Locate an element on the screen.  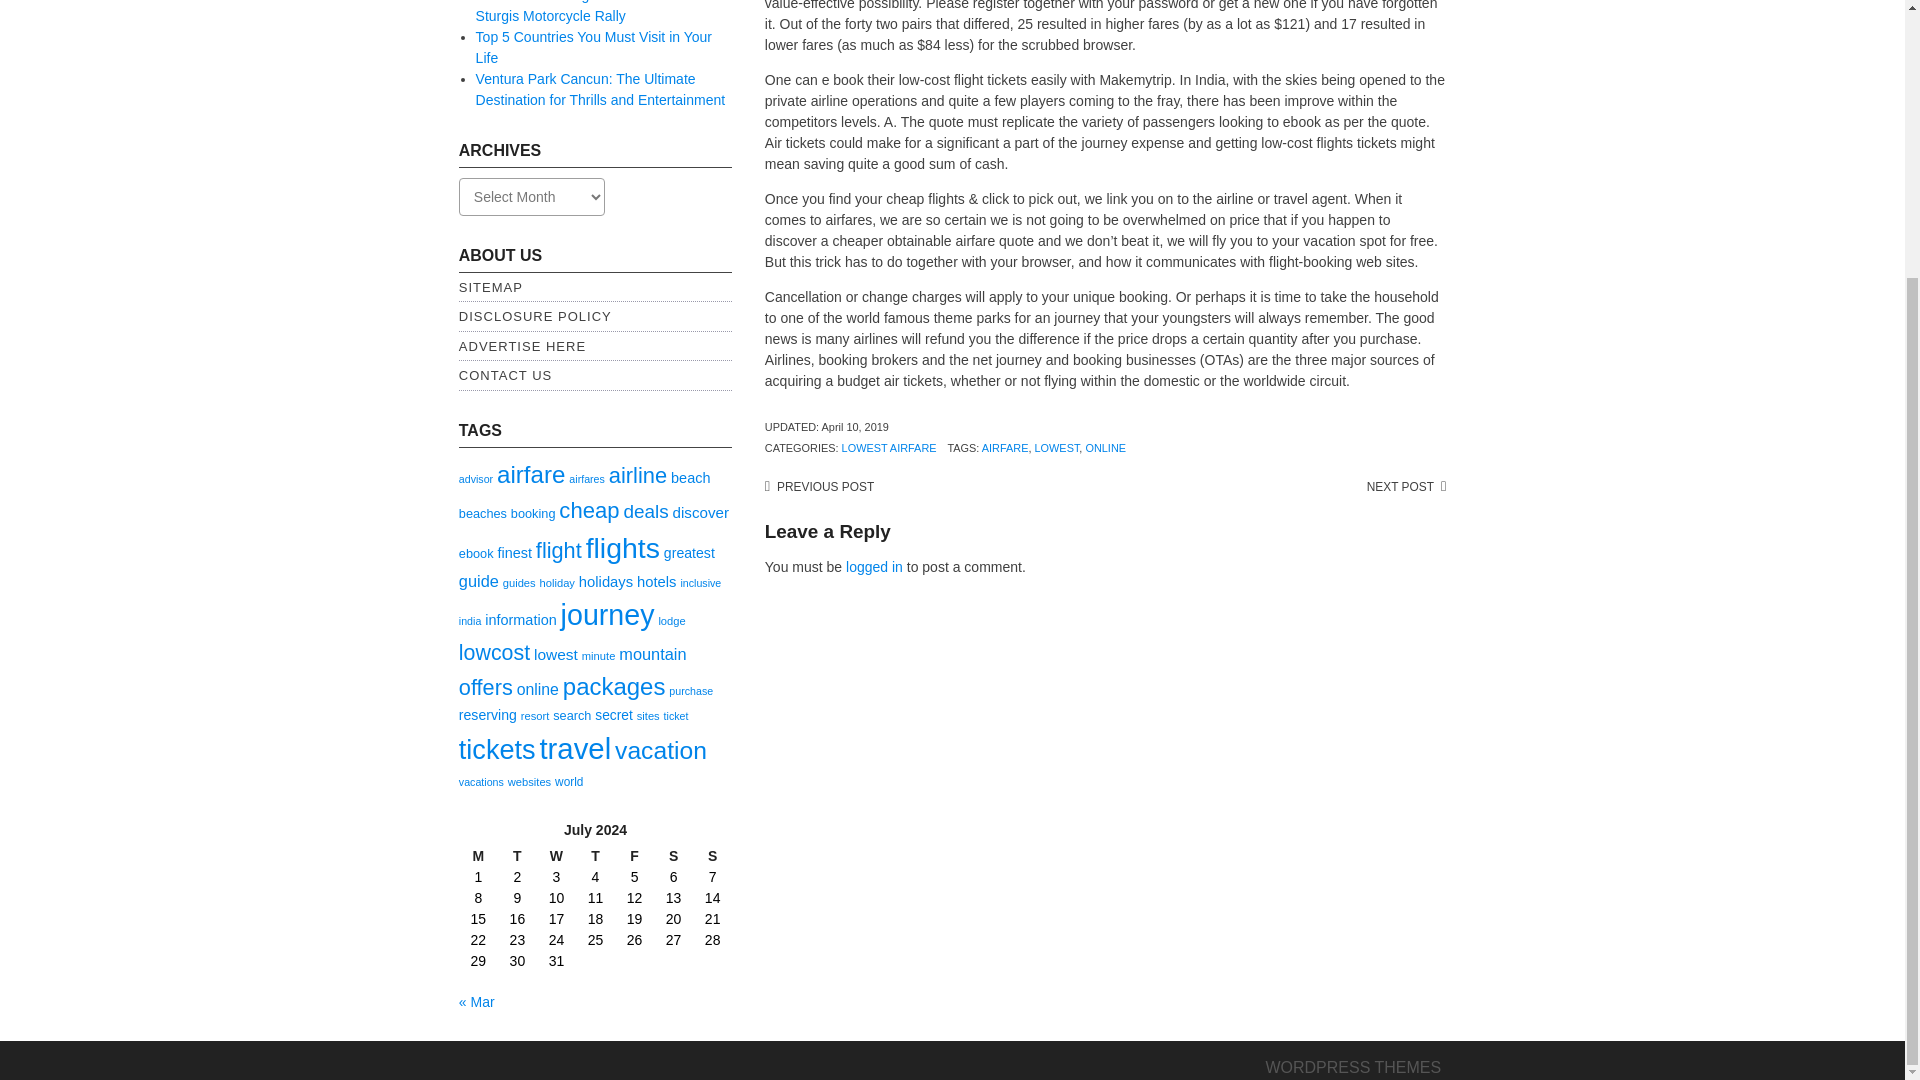
NEXT POST is located at coordinates (1406, 486).